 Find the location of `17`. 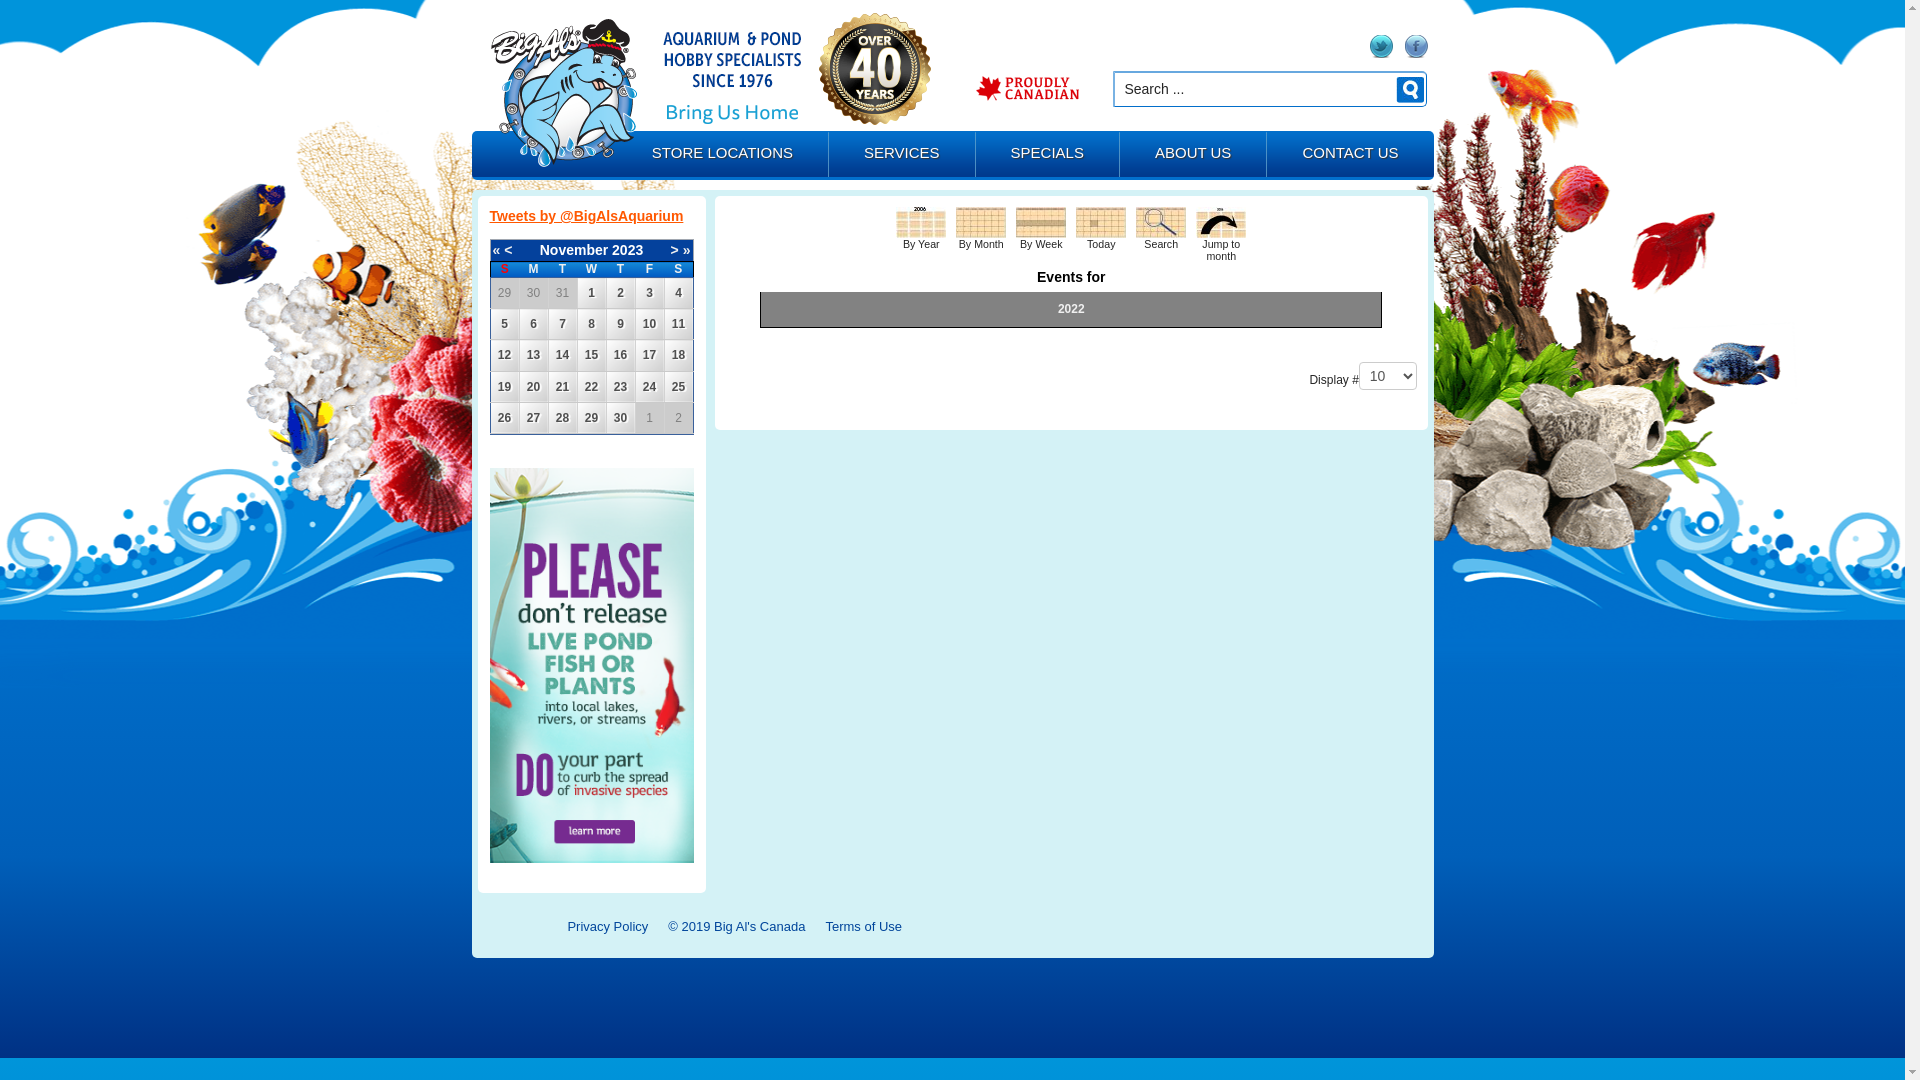

17 is located at coordinates (650, 355).